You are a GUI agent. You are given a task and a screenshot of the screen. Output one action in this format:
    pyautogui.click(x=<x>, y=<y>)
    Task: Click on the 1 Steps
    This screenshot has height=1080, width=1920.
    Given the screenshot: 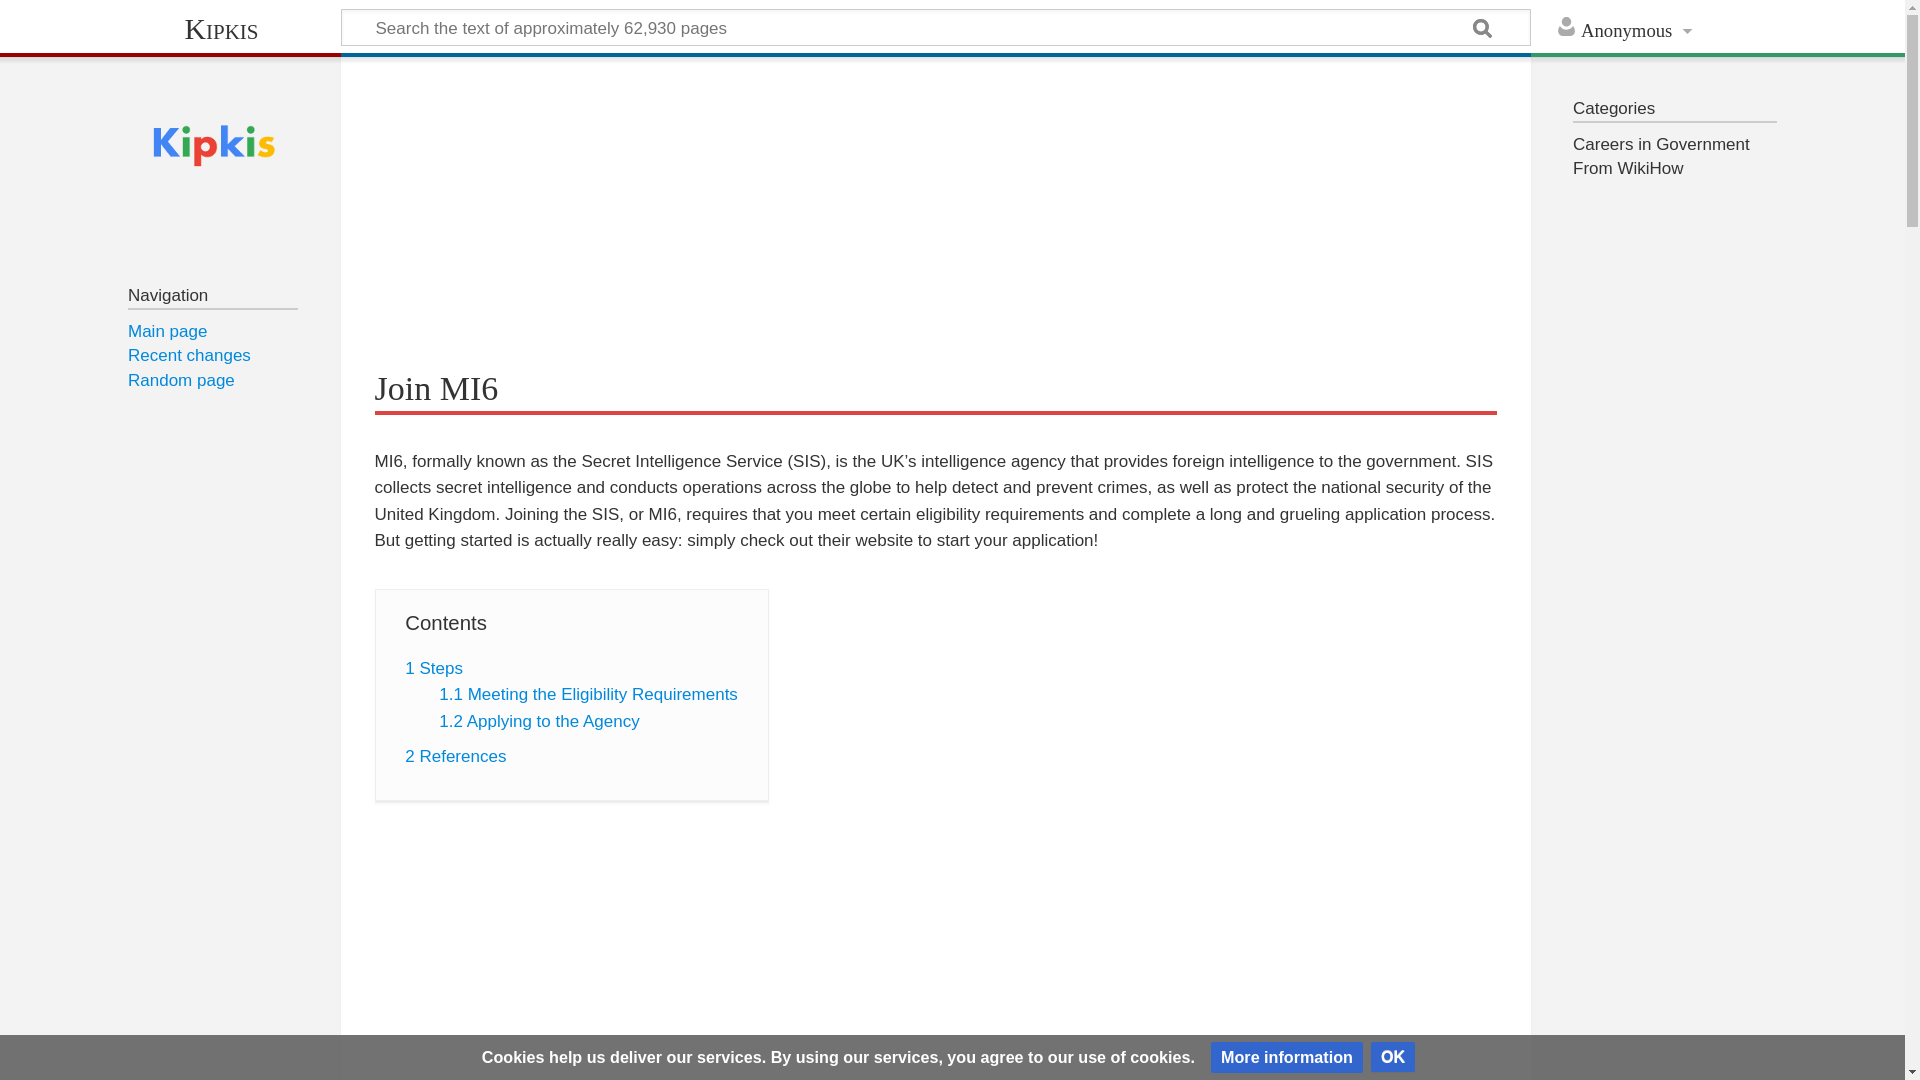 What is the action you would take?
    pyautogui.click(x=434, y=668)
    